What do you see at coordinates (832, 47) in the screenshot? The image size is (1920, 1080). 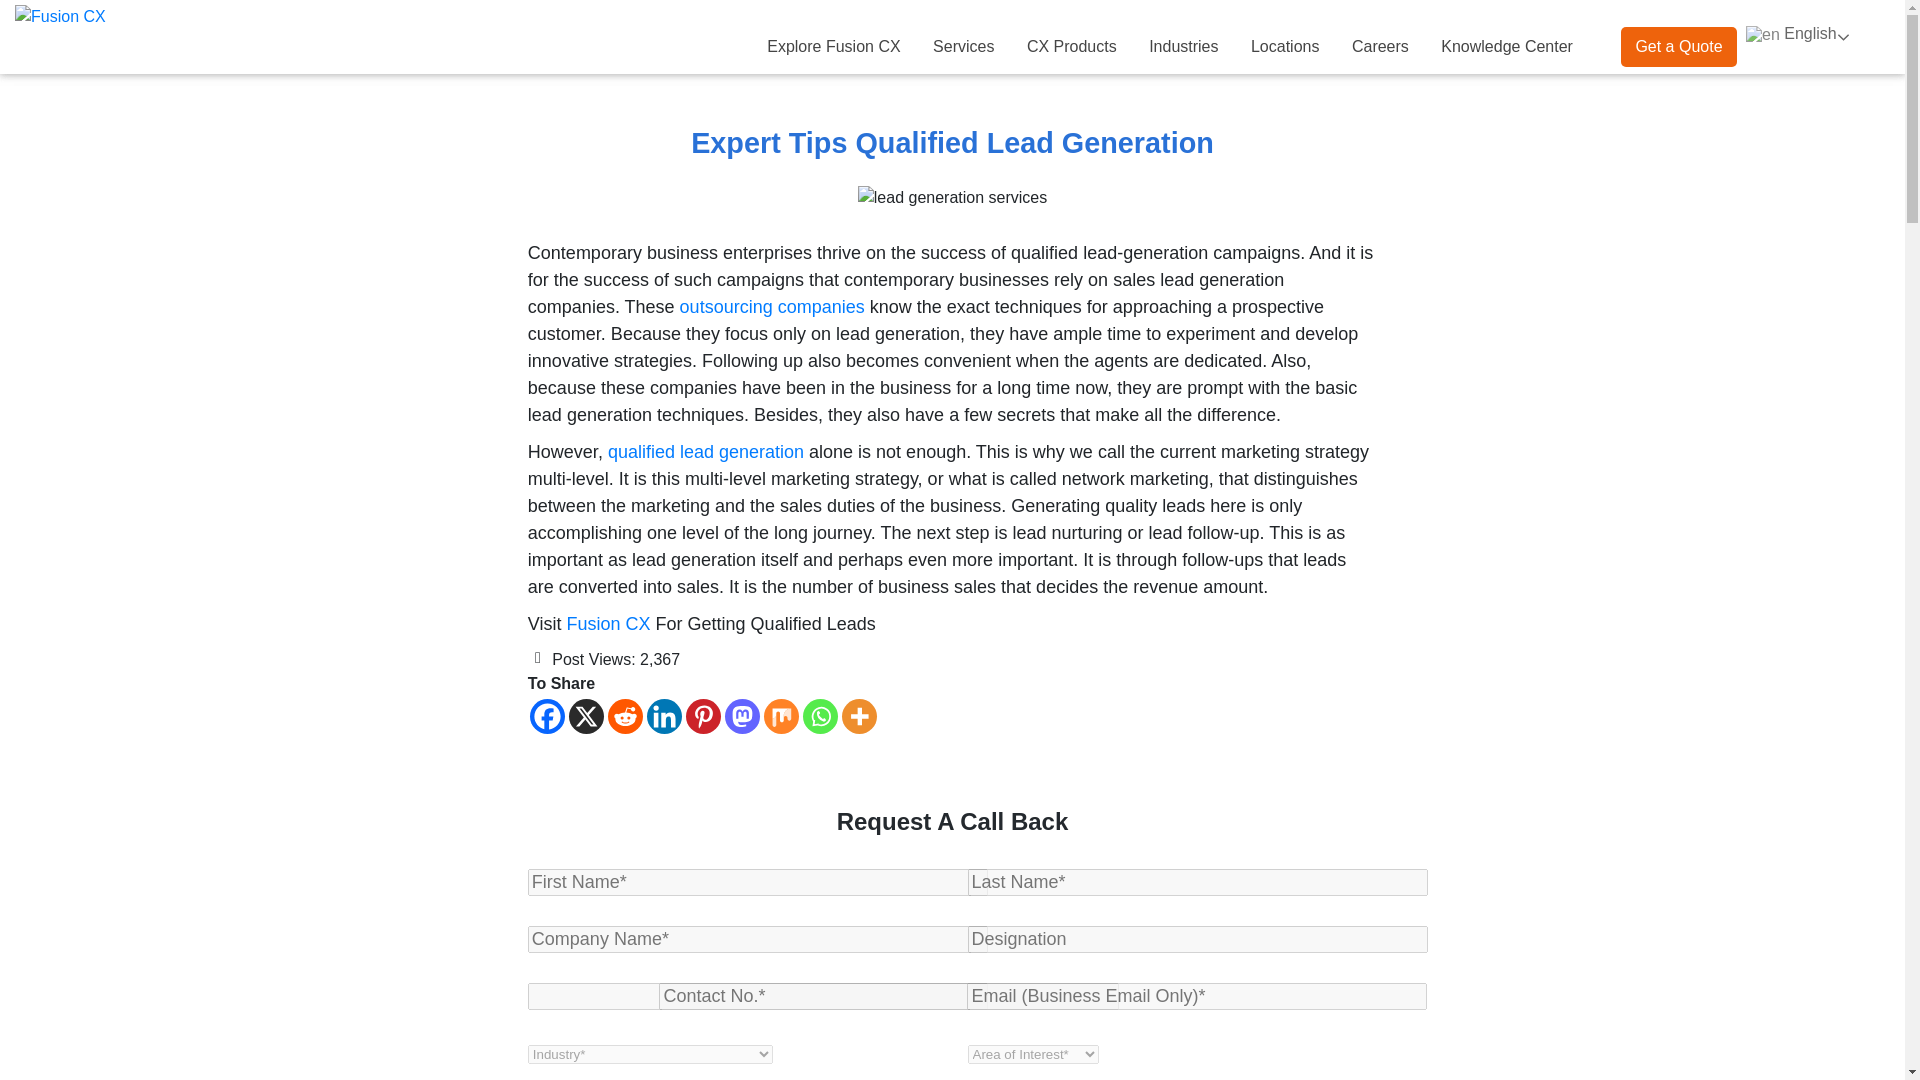 I see `Explore Fusion CX` at bounding box center [832, 47].